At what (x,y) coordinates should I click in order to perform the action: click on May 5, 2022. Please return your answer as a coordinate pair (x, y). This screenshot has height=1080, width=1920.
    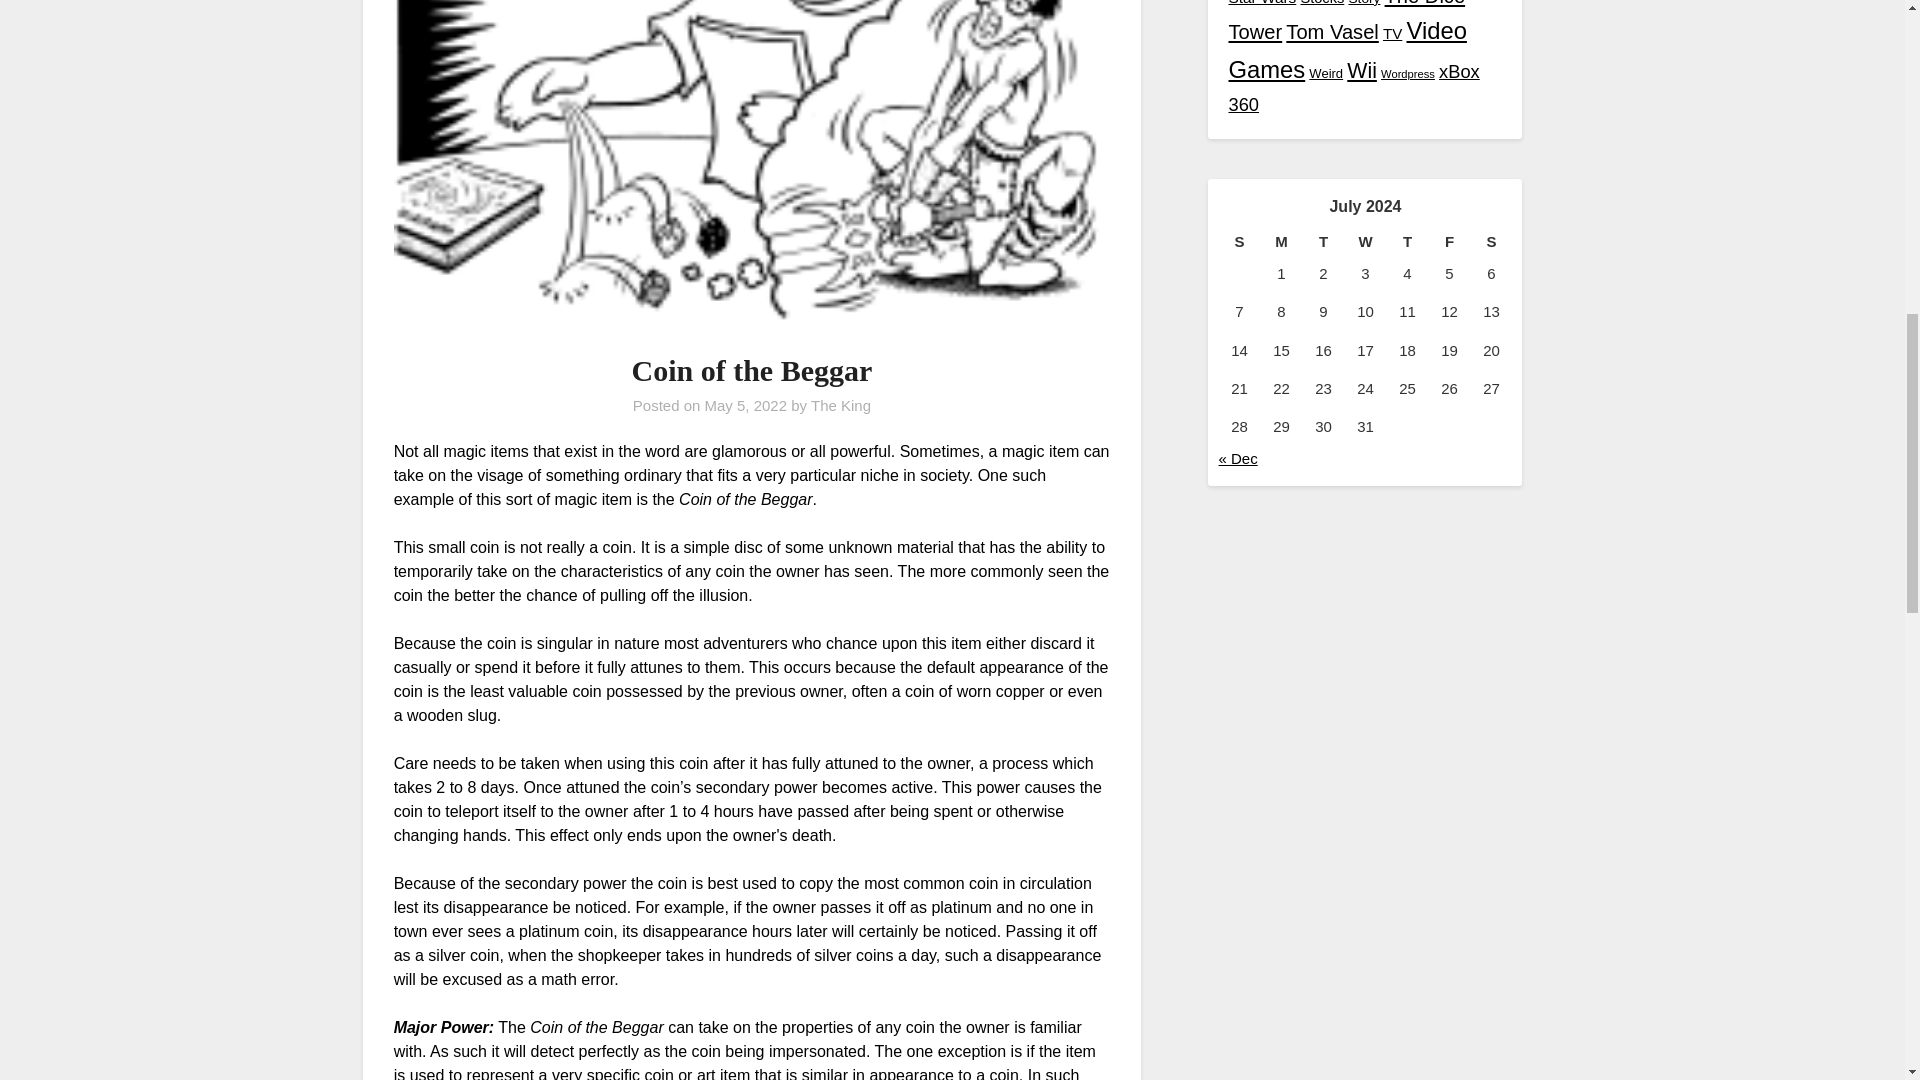
    Looking at the image, I should click on (746, 405).